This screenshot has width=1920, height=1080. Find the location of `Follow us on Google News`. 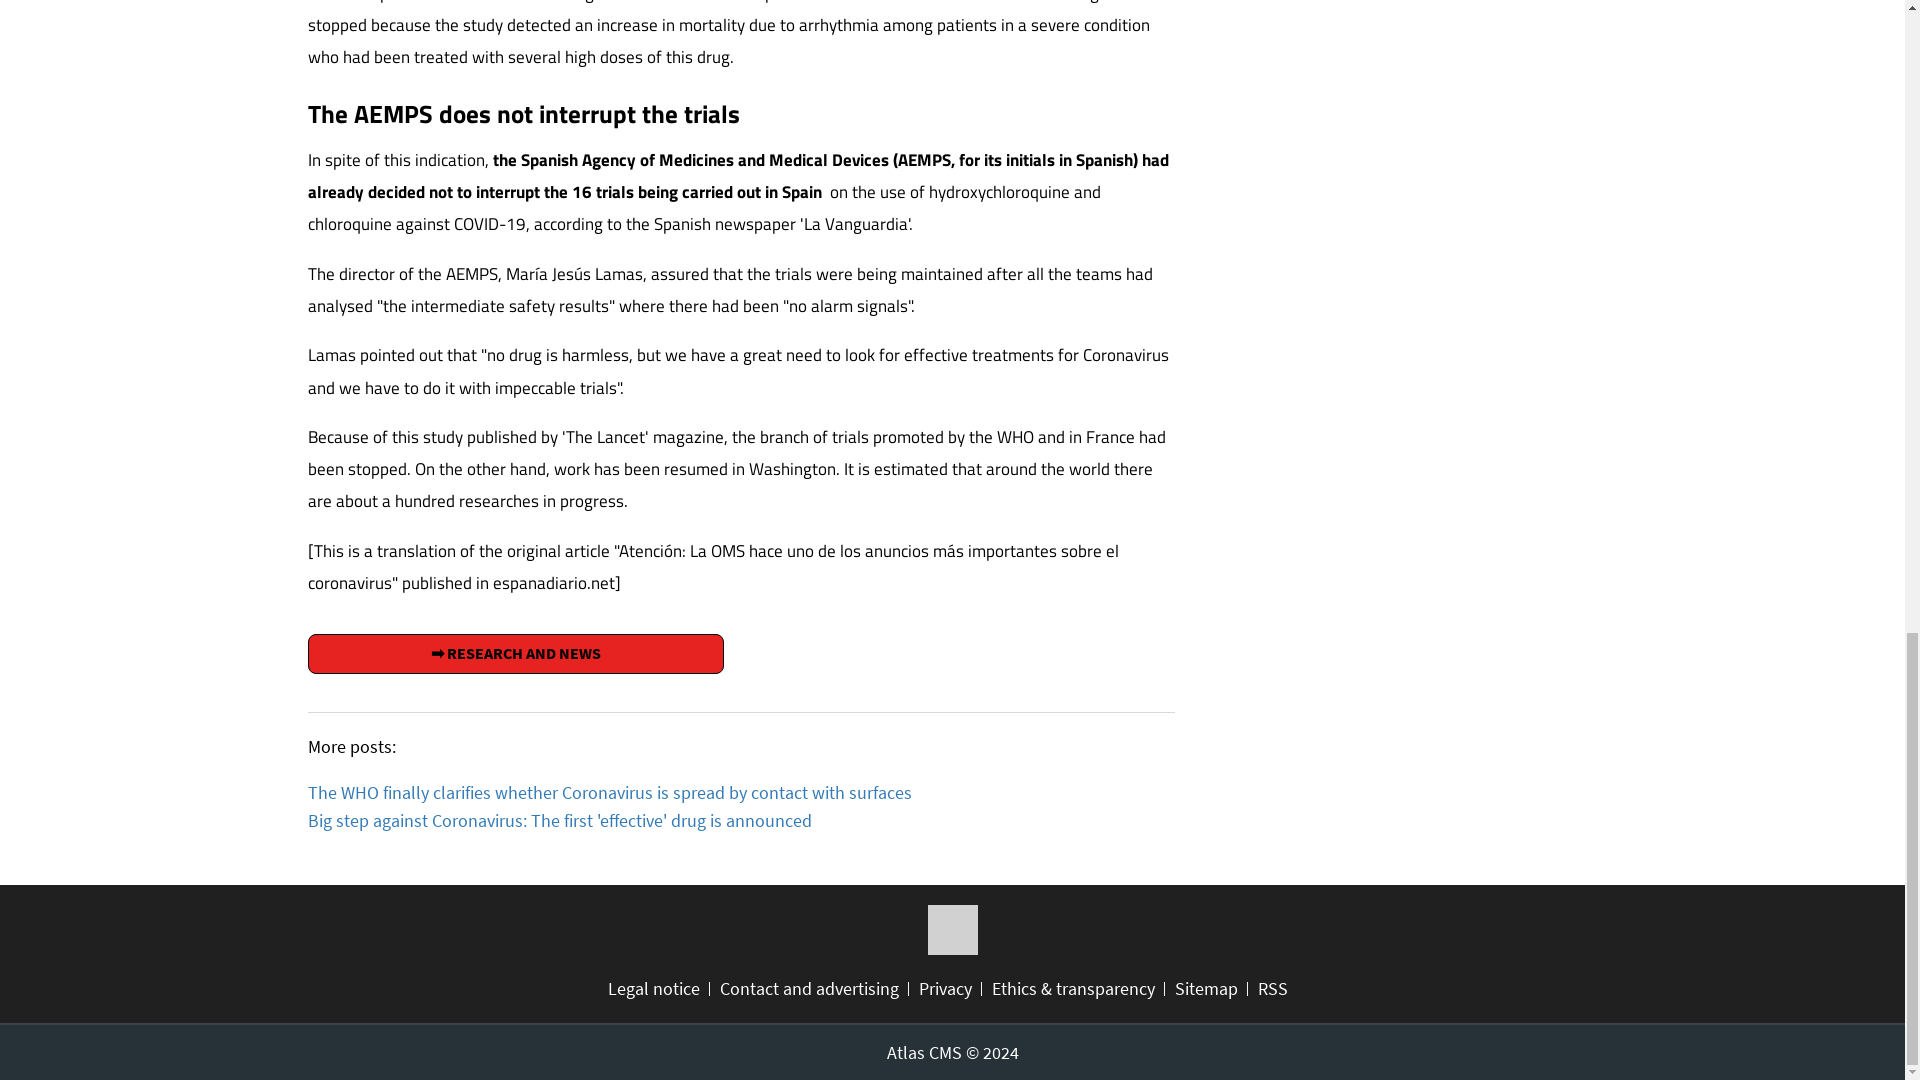

Follow us on Google News is located at coordinates (952, 930).